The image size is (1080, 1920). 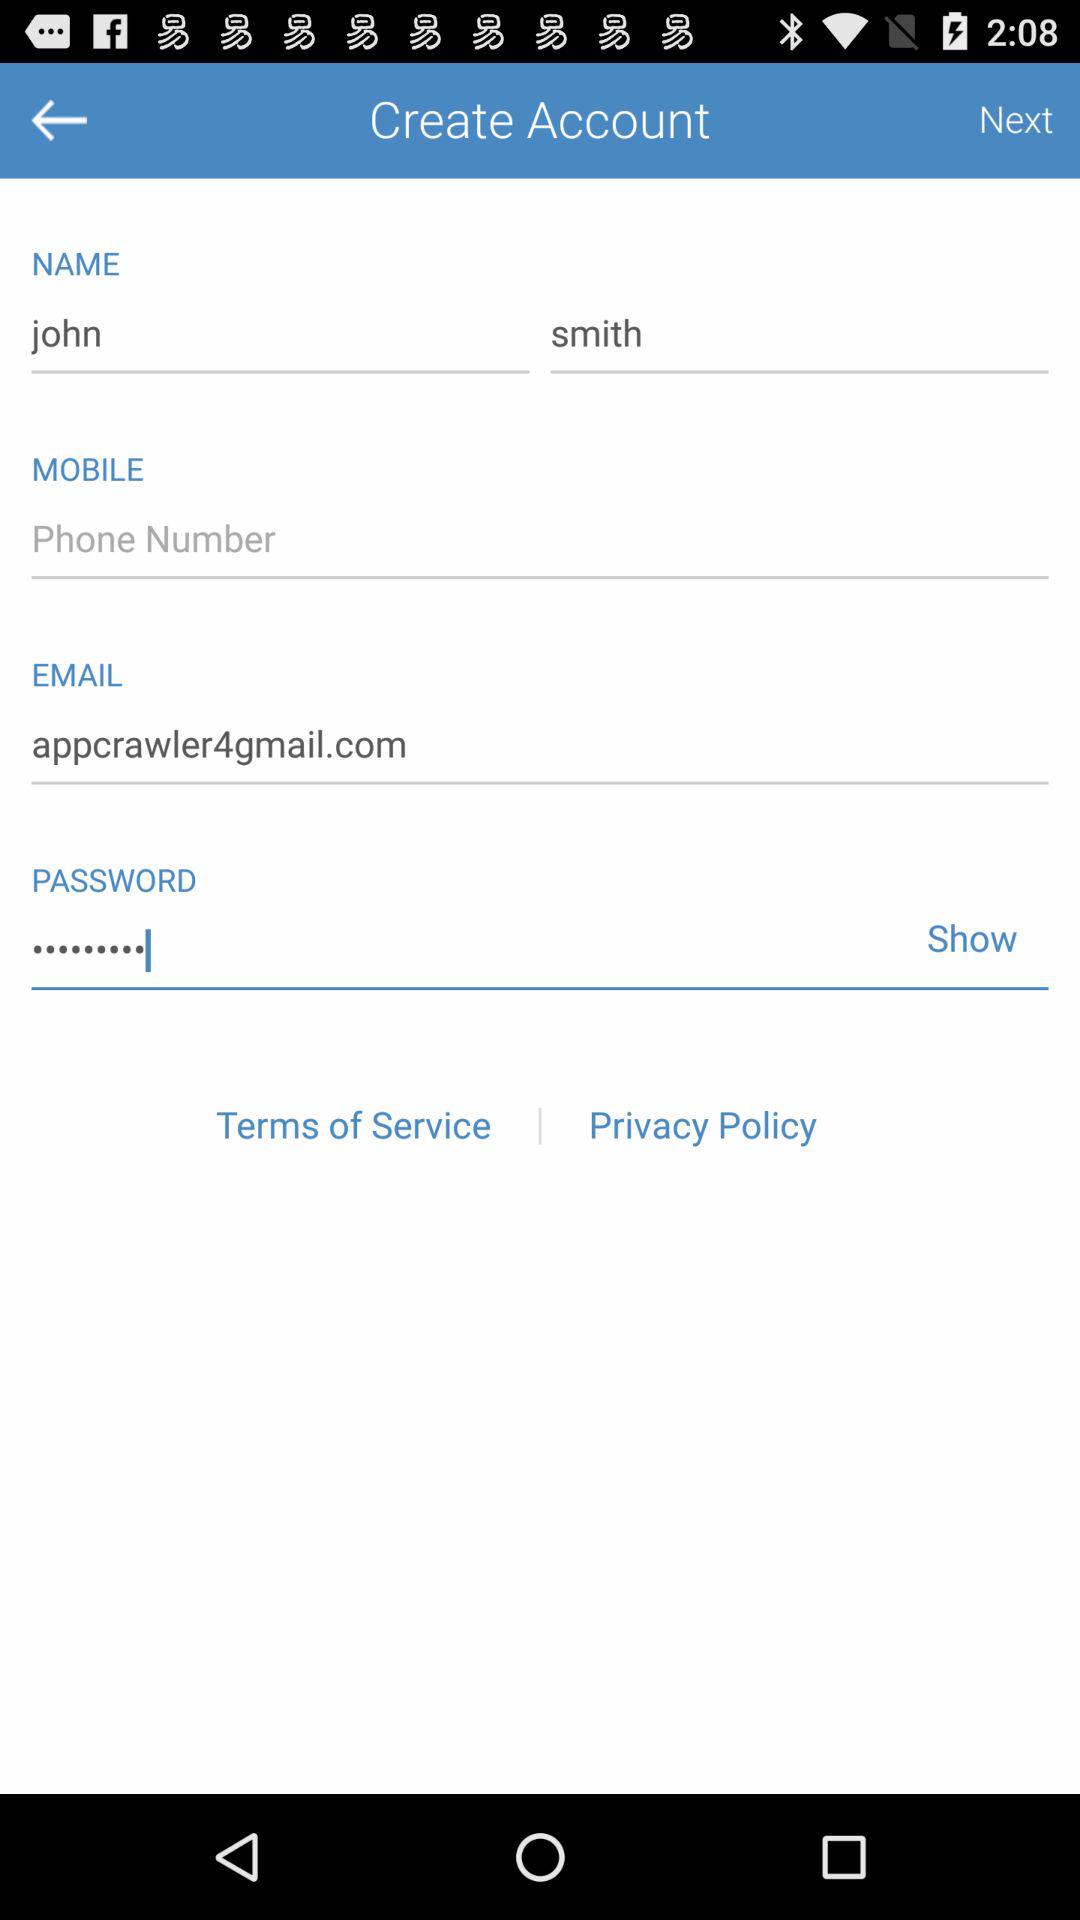 What do you see at coordinates (540, 950) in the screenshot?
I see `select crowd3116 icon` at bounding box center [540, 950].